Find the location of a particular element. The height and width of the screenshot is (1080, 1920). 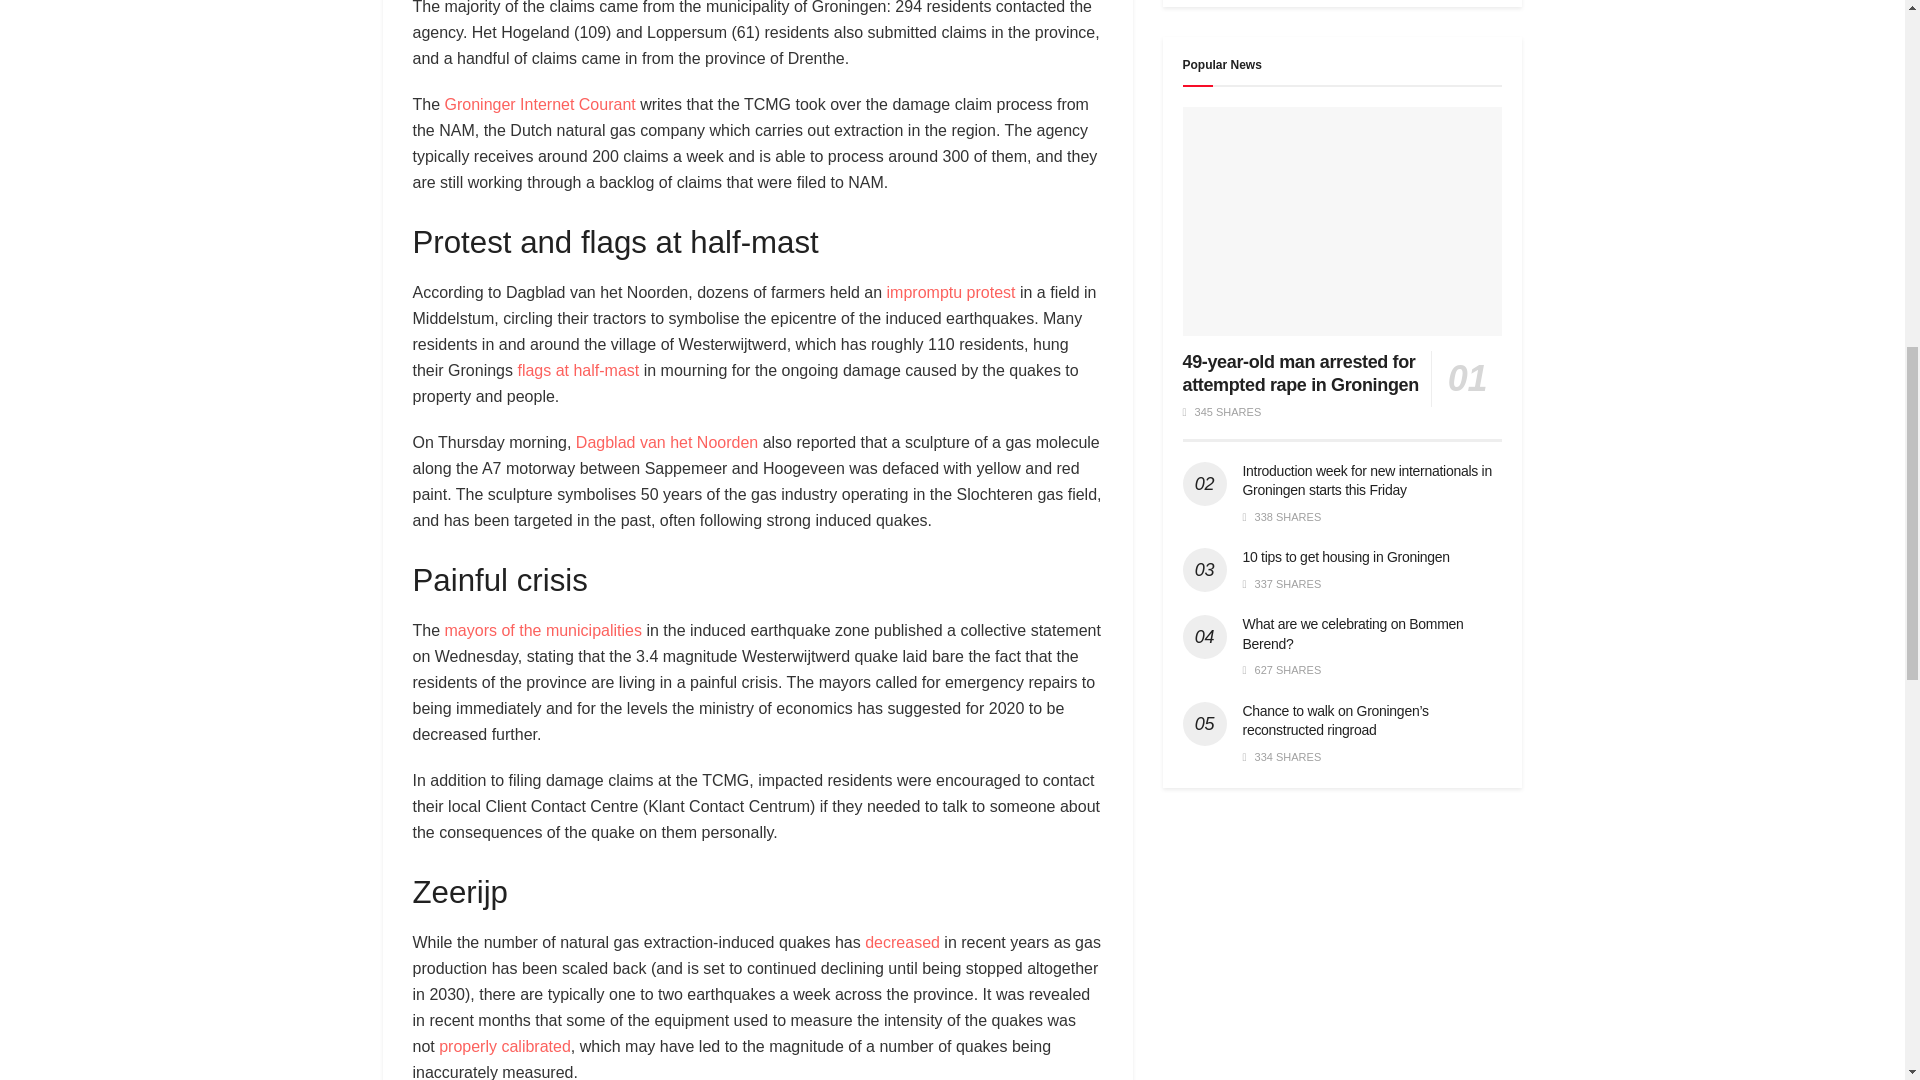

impromptu protest is located at coordinates (951, 292).